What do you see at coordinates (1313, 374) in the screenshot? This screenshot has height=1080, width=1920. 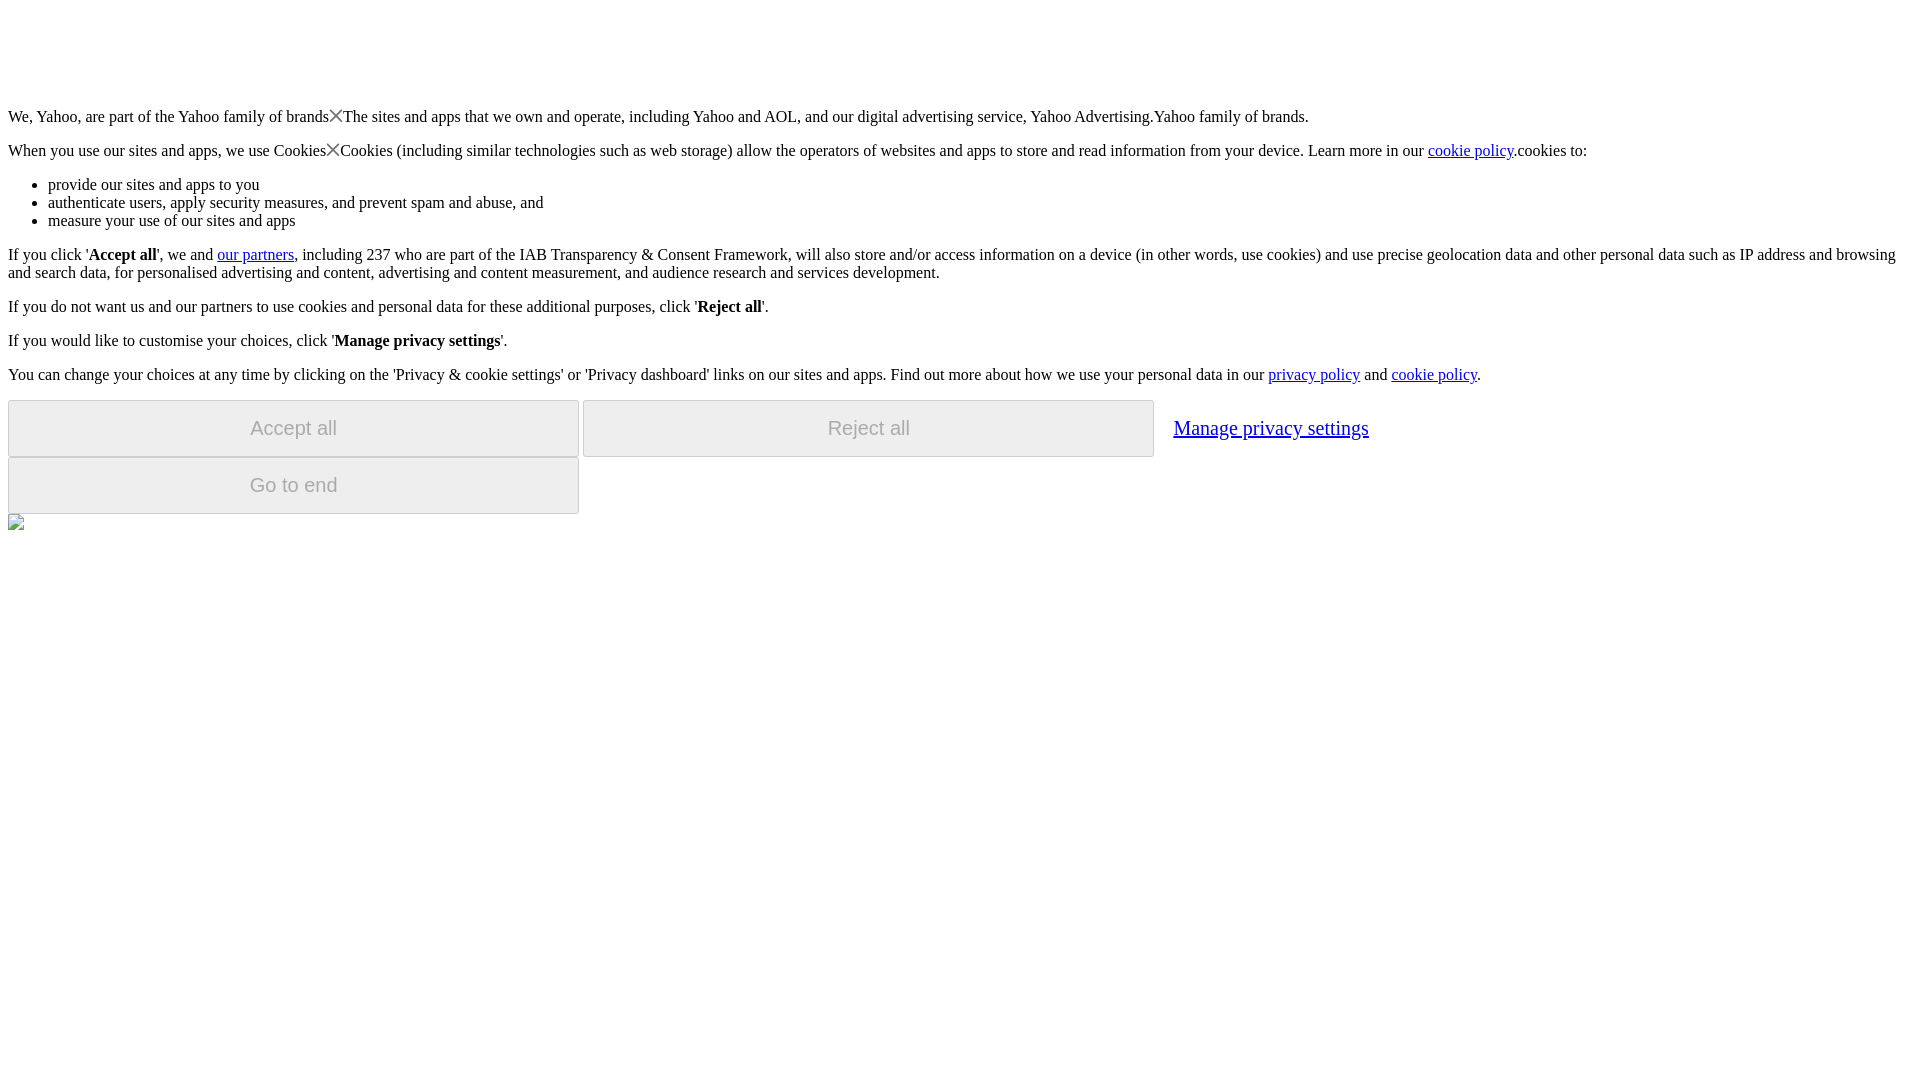 I see `privacy policy` at bounding box center [1313, 374].